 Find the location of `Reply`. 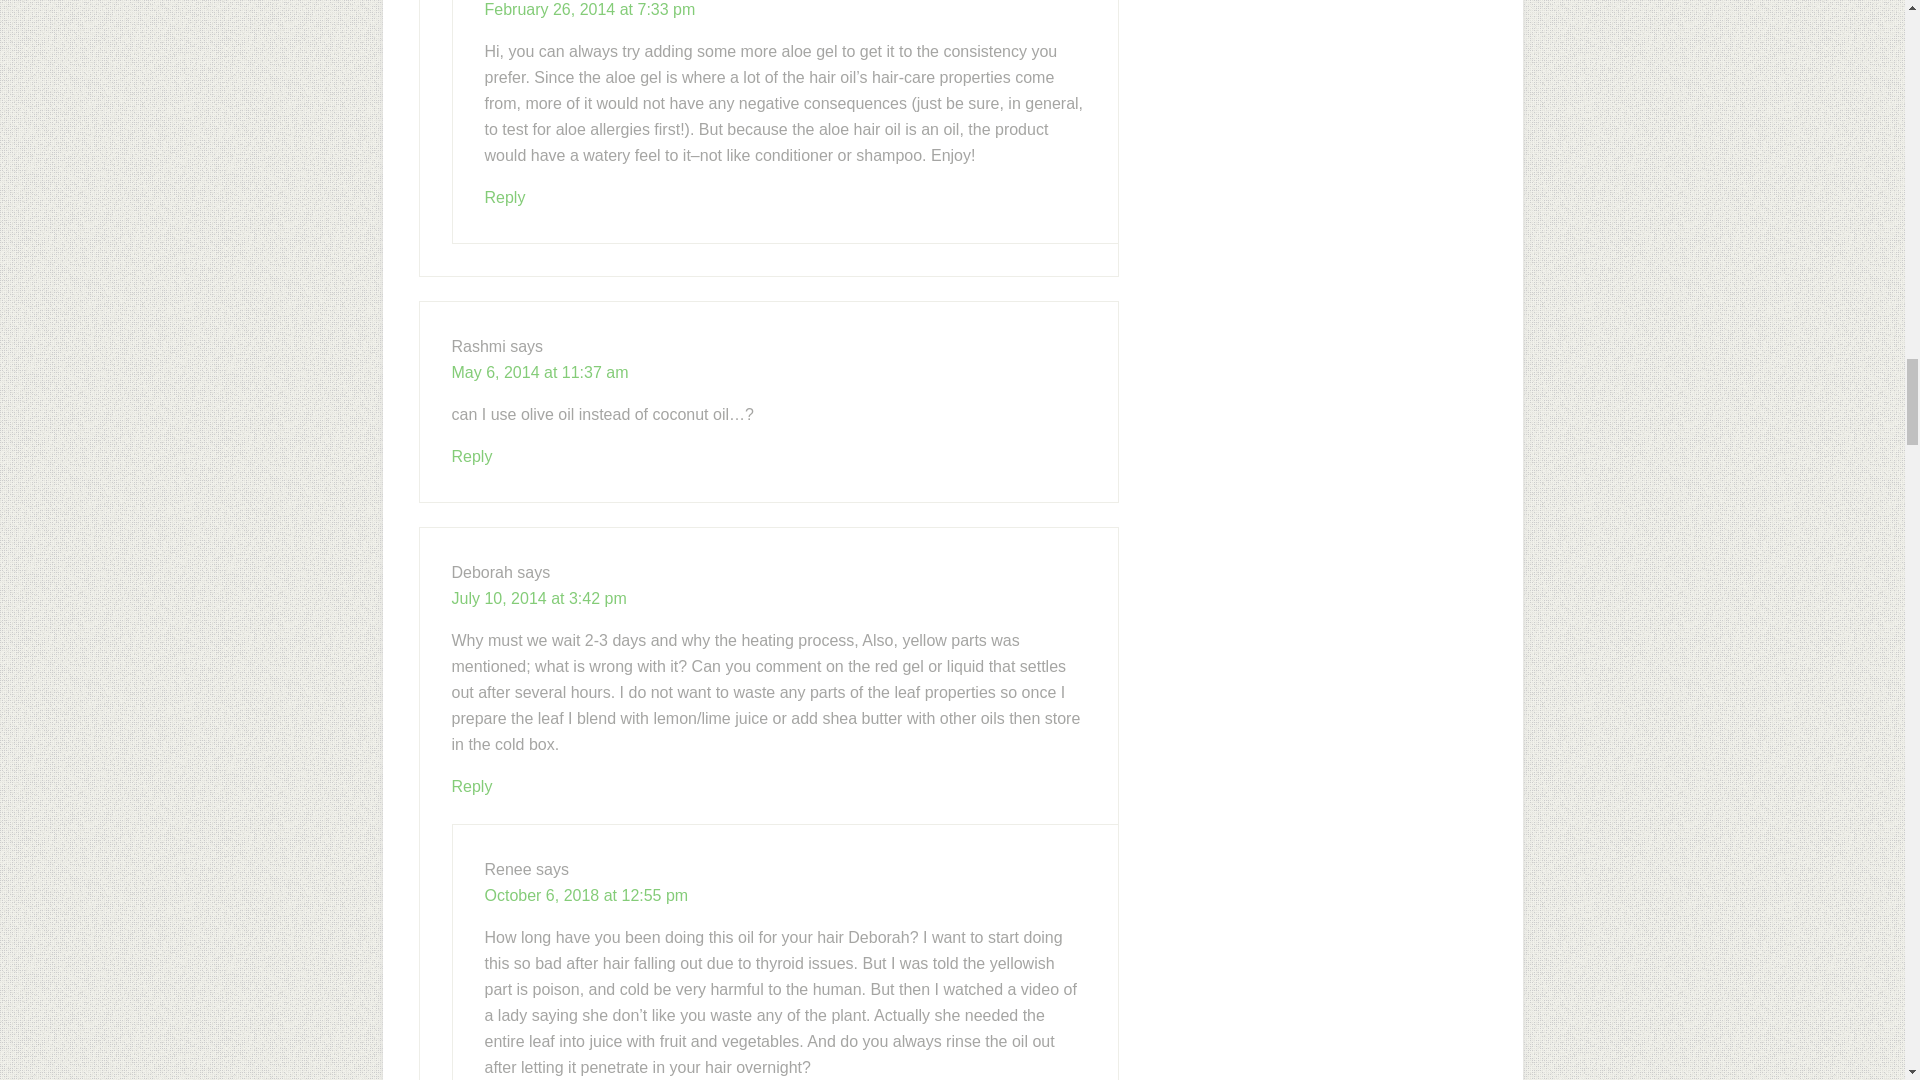

Reply is located at coordinates (504, 198).